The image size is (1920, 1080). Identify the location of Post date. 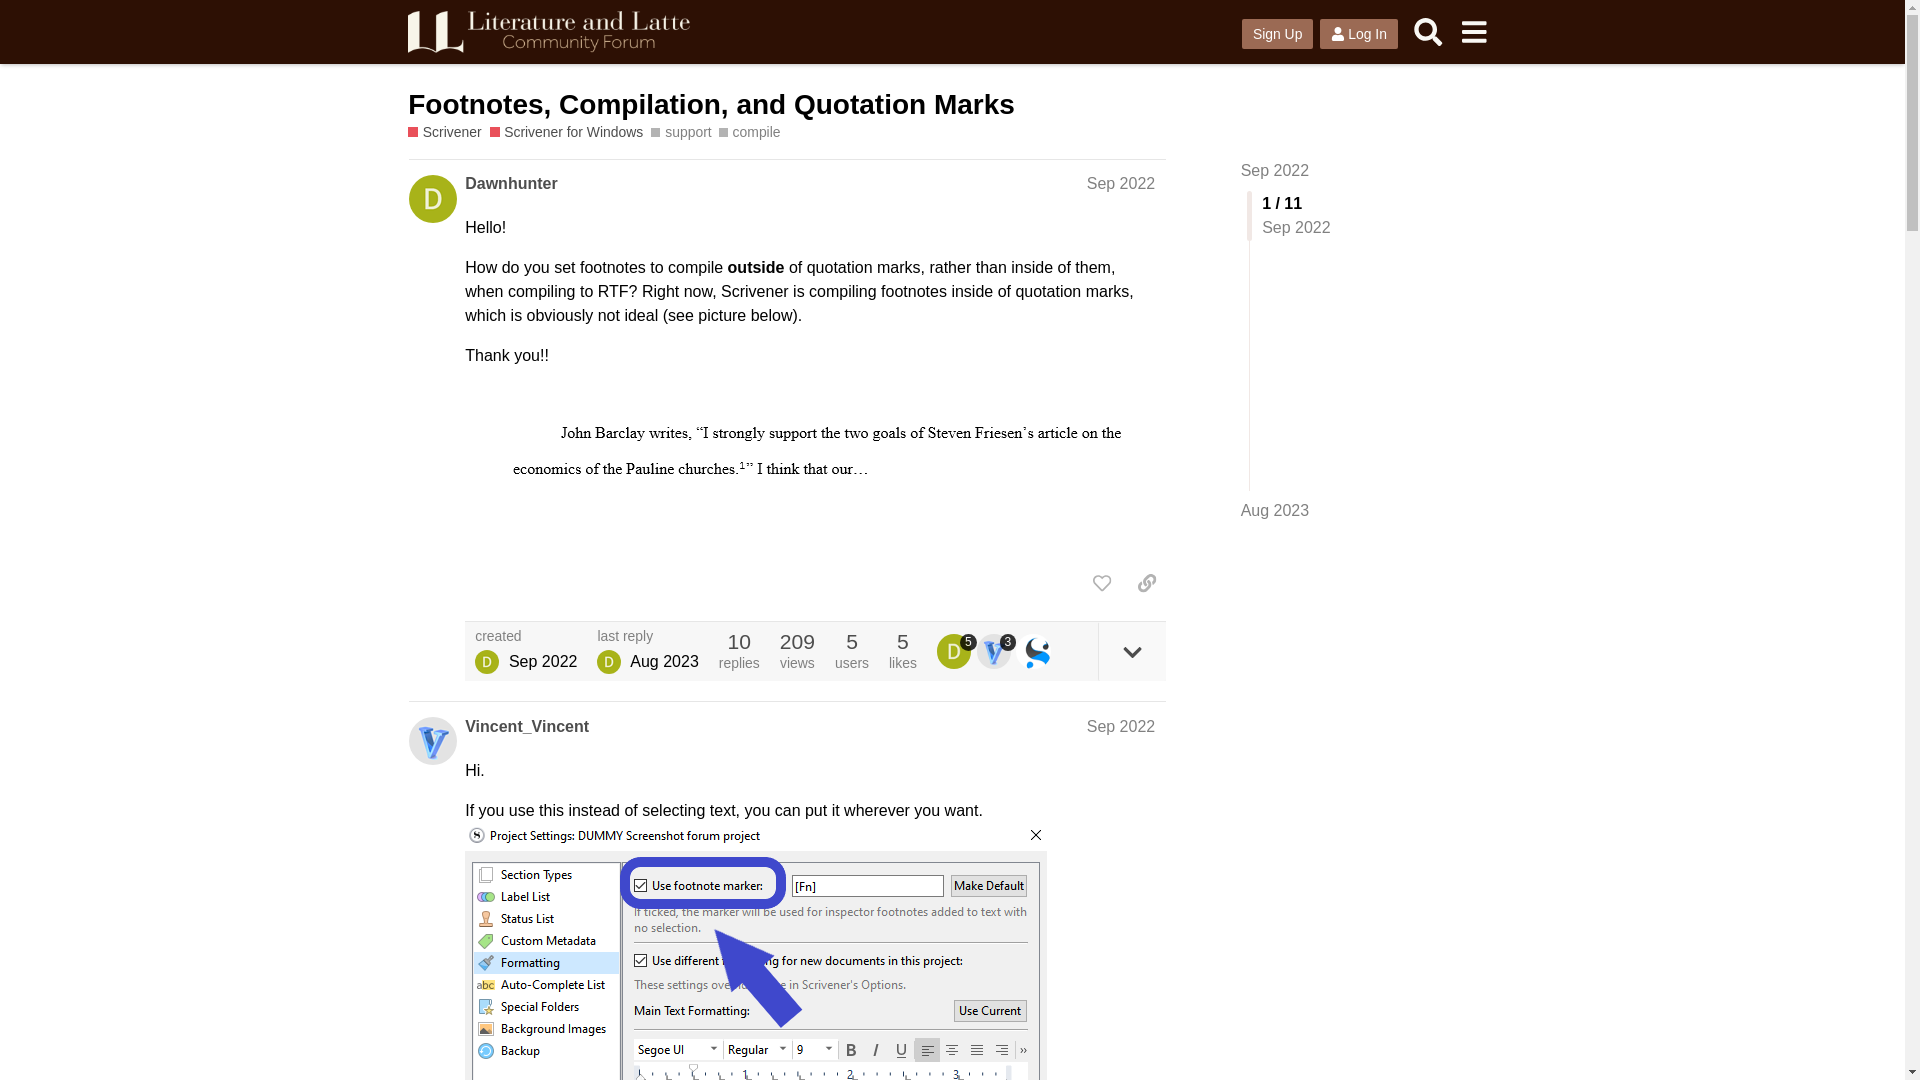
(1120, 183).